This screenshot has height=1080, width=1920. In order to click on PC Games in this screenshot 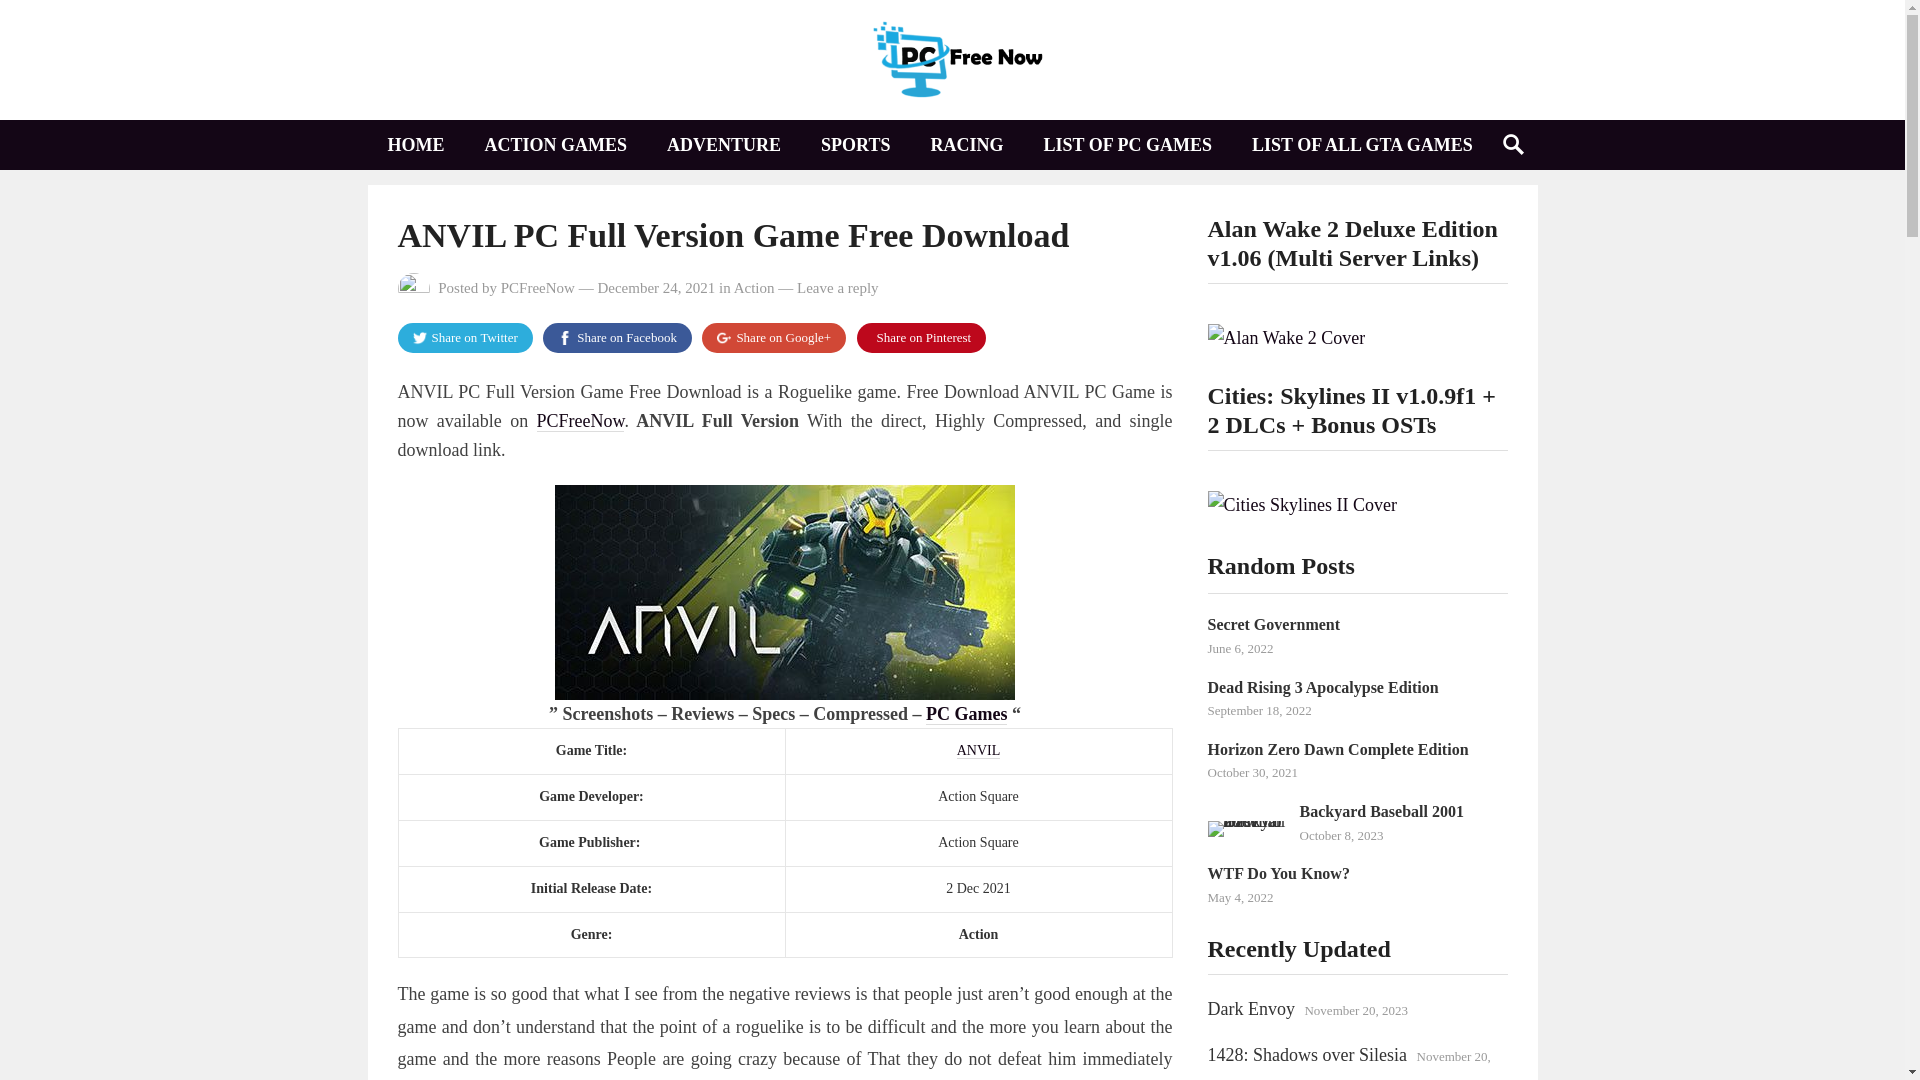, I will do `click(966, 714)`.